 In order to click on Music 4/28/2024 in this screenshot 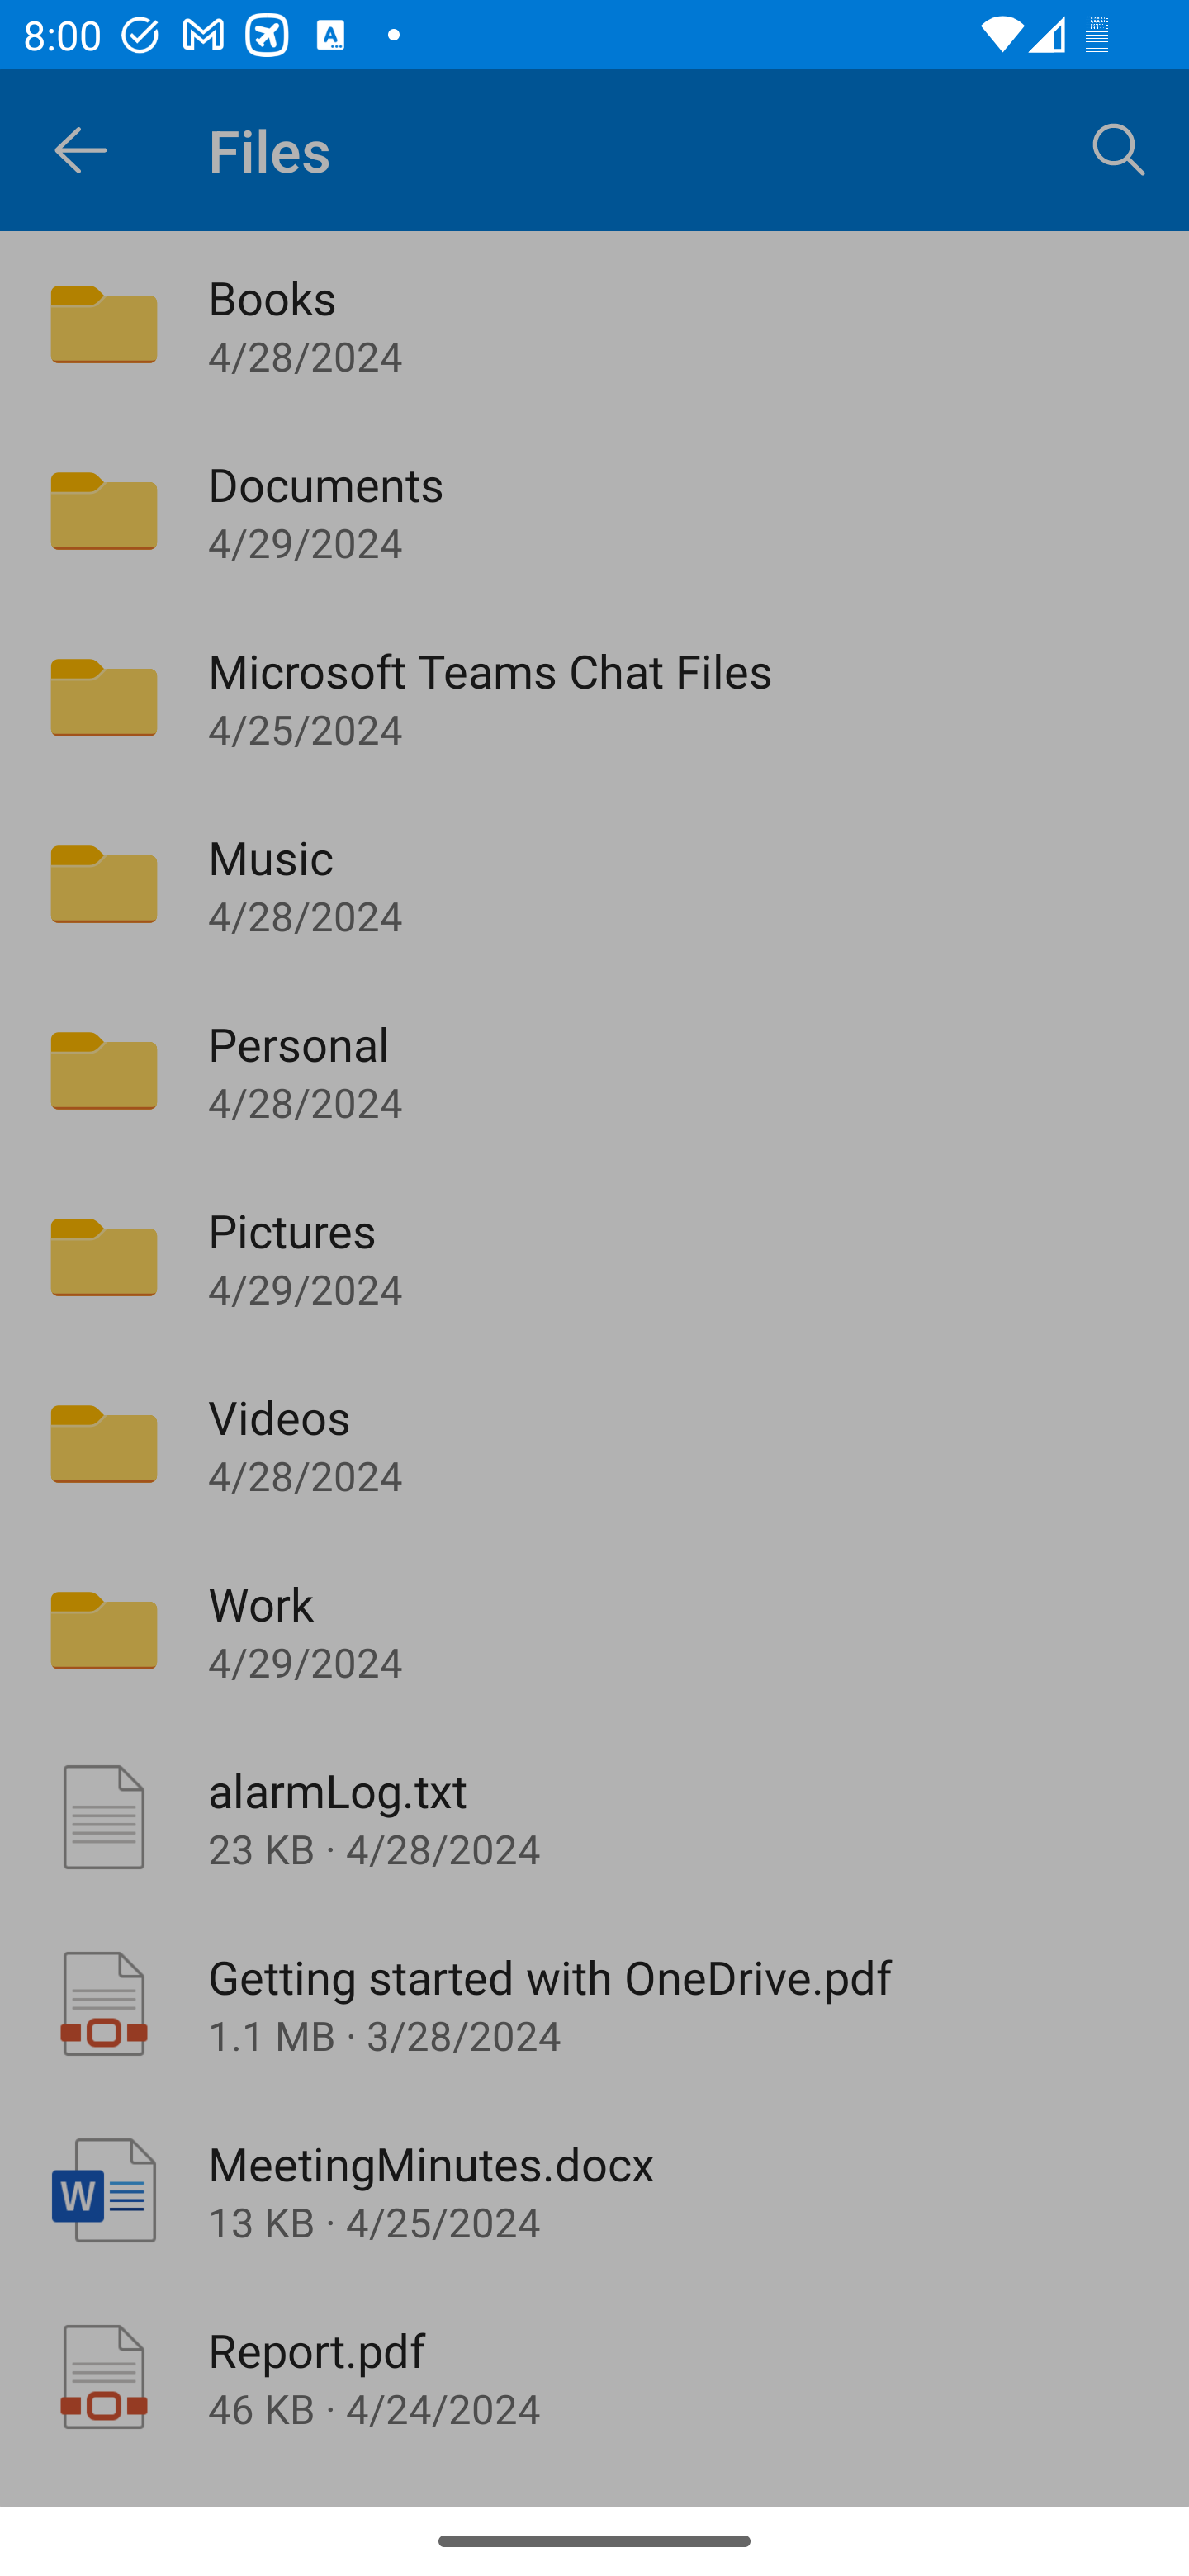, I will do `click(594, 883)`.